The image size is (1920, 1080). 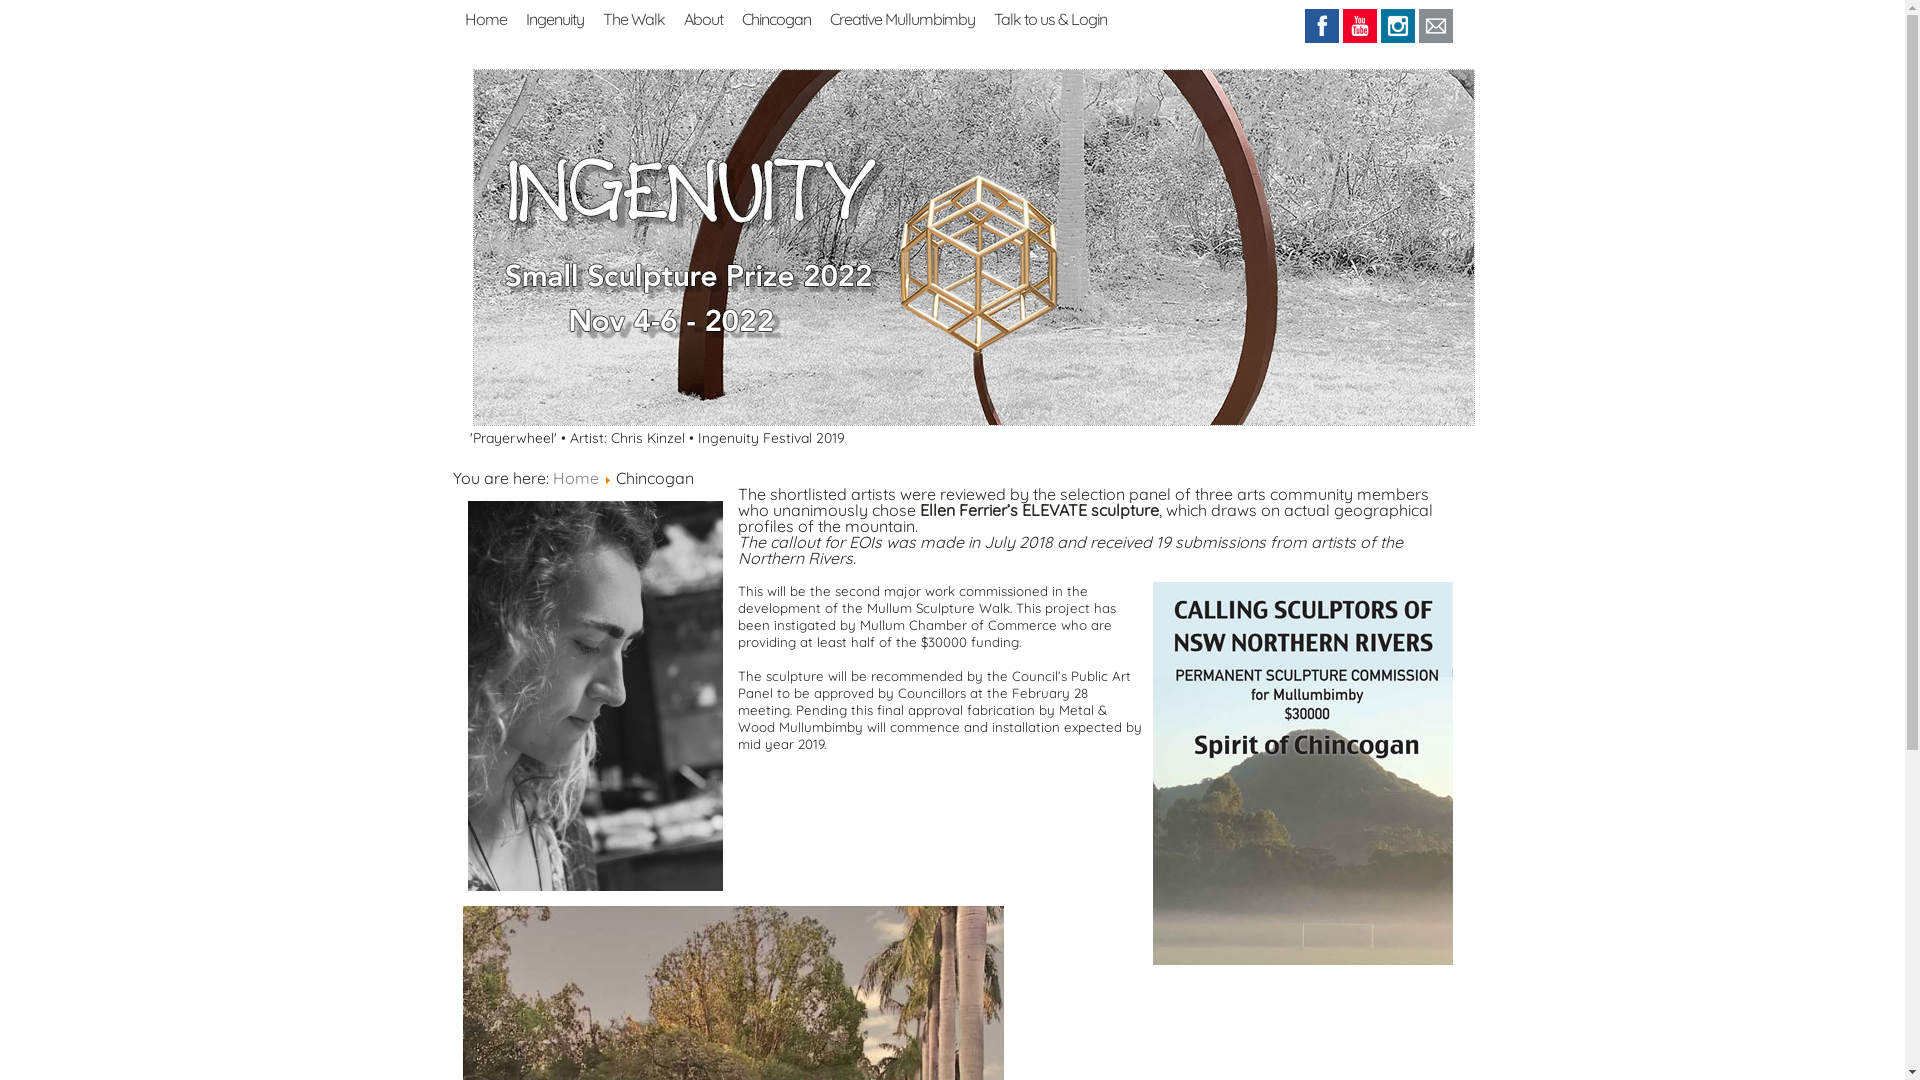 What do you see at coordinates (704, 17) in the screenshot?
I see `About` at bounding box center [704, 17].